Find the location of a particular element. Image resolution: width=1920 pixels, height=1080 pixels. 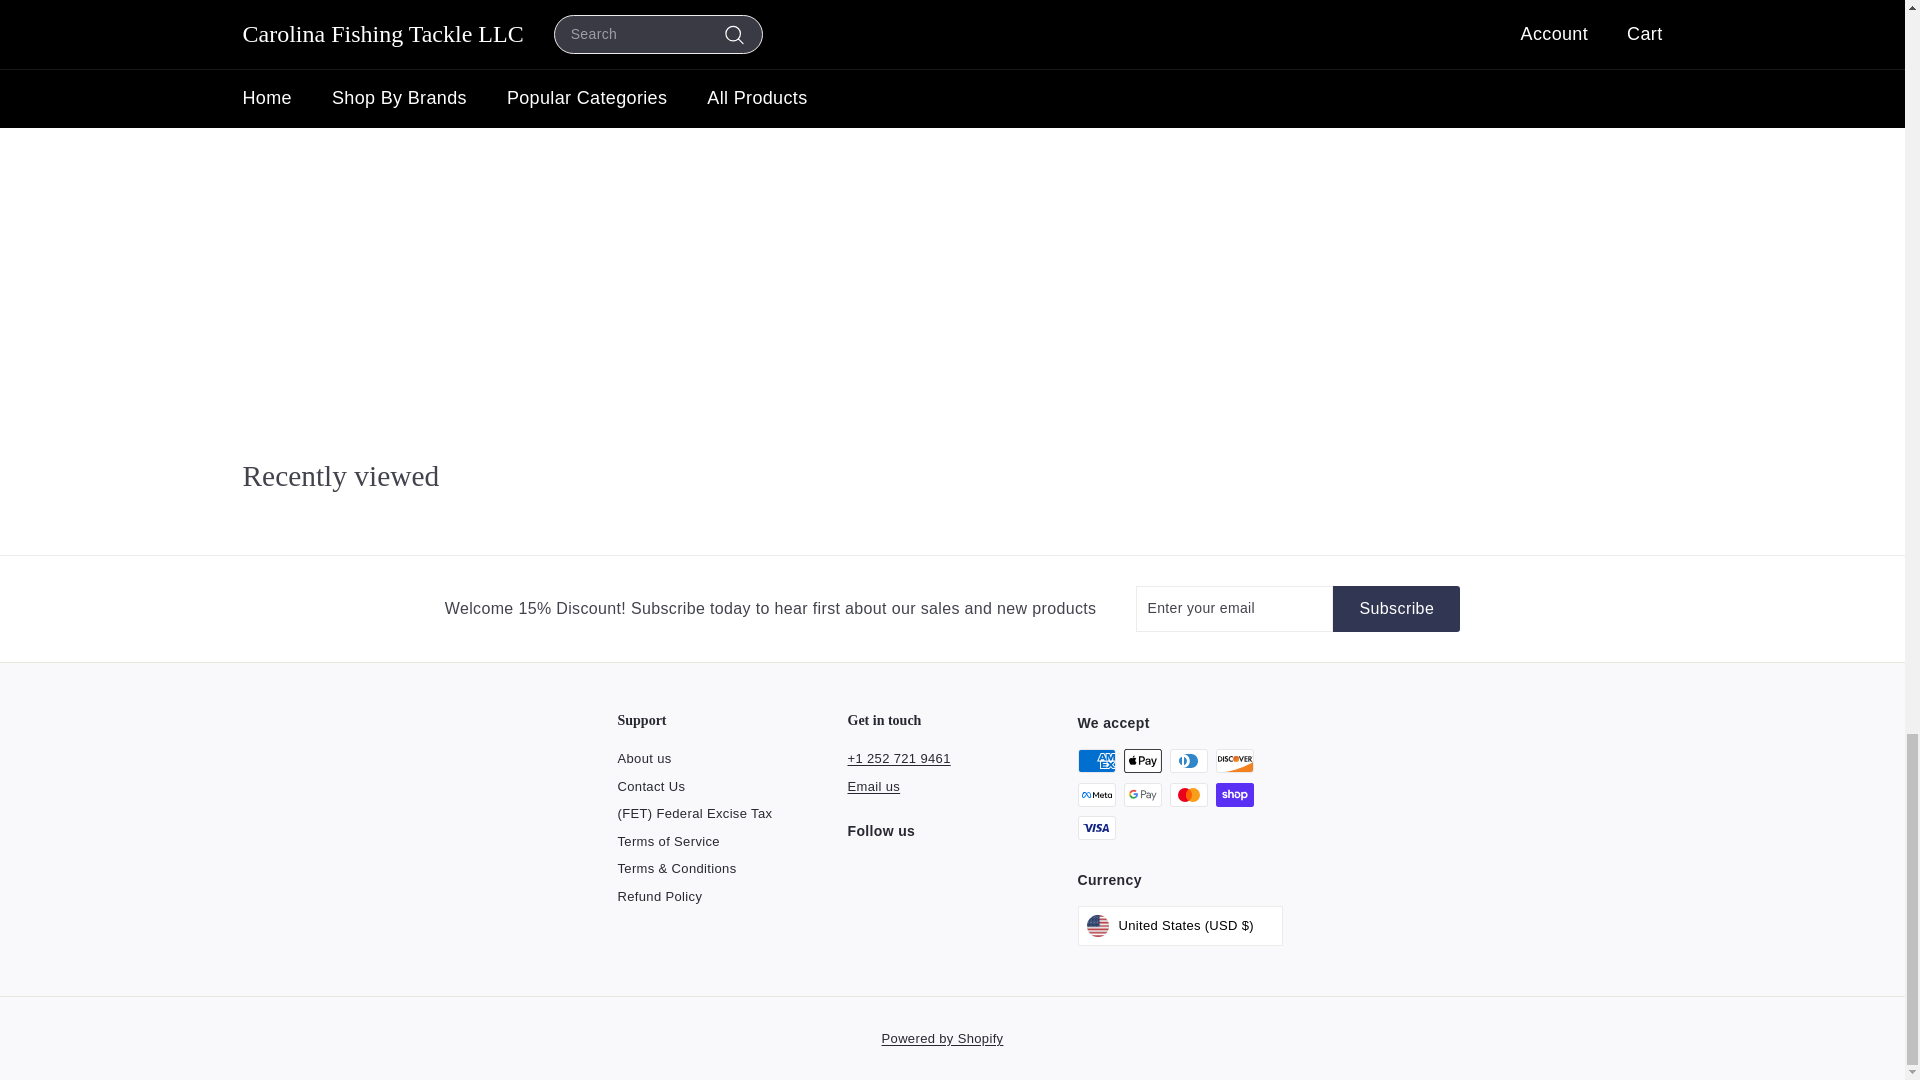

Meta Pay is located at coordinates (1096, 794).